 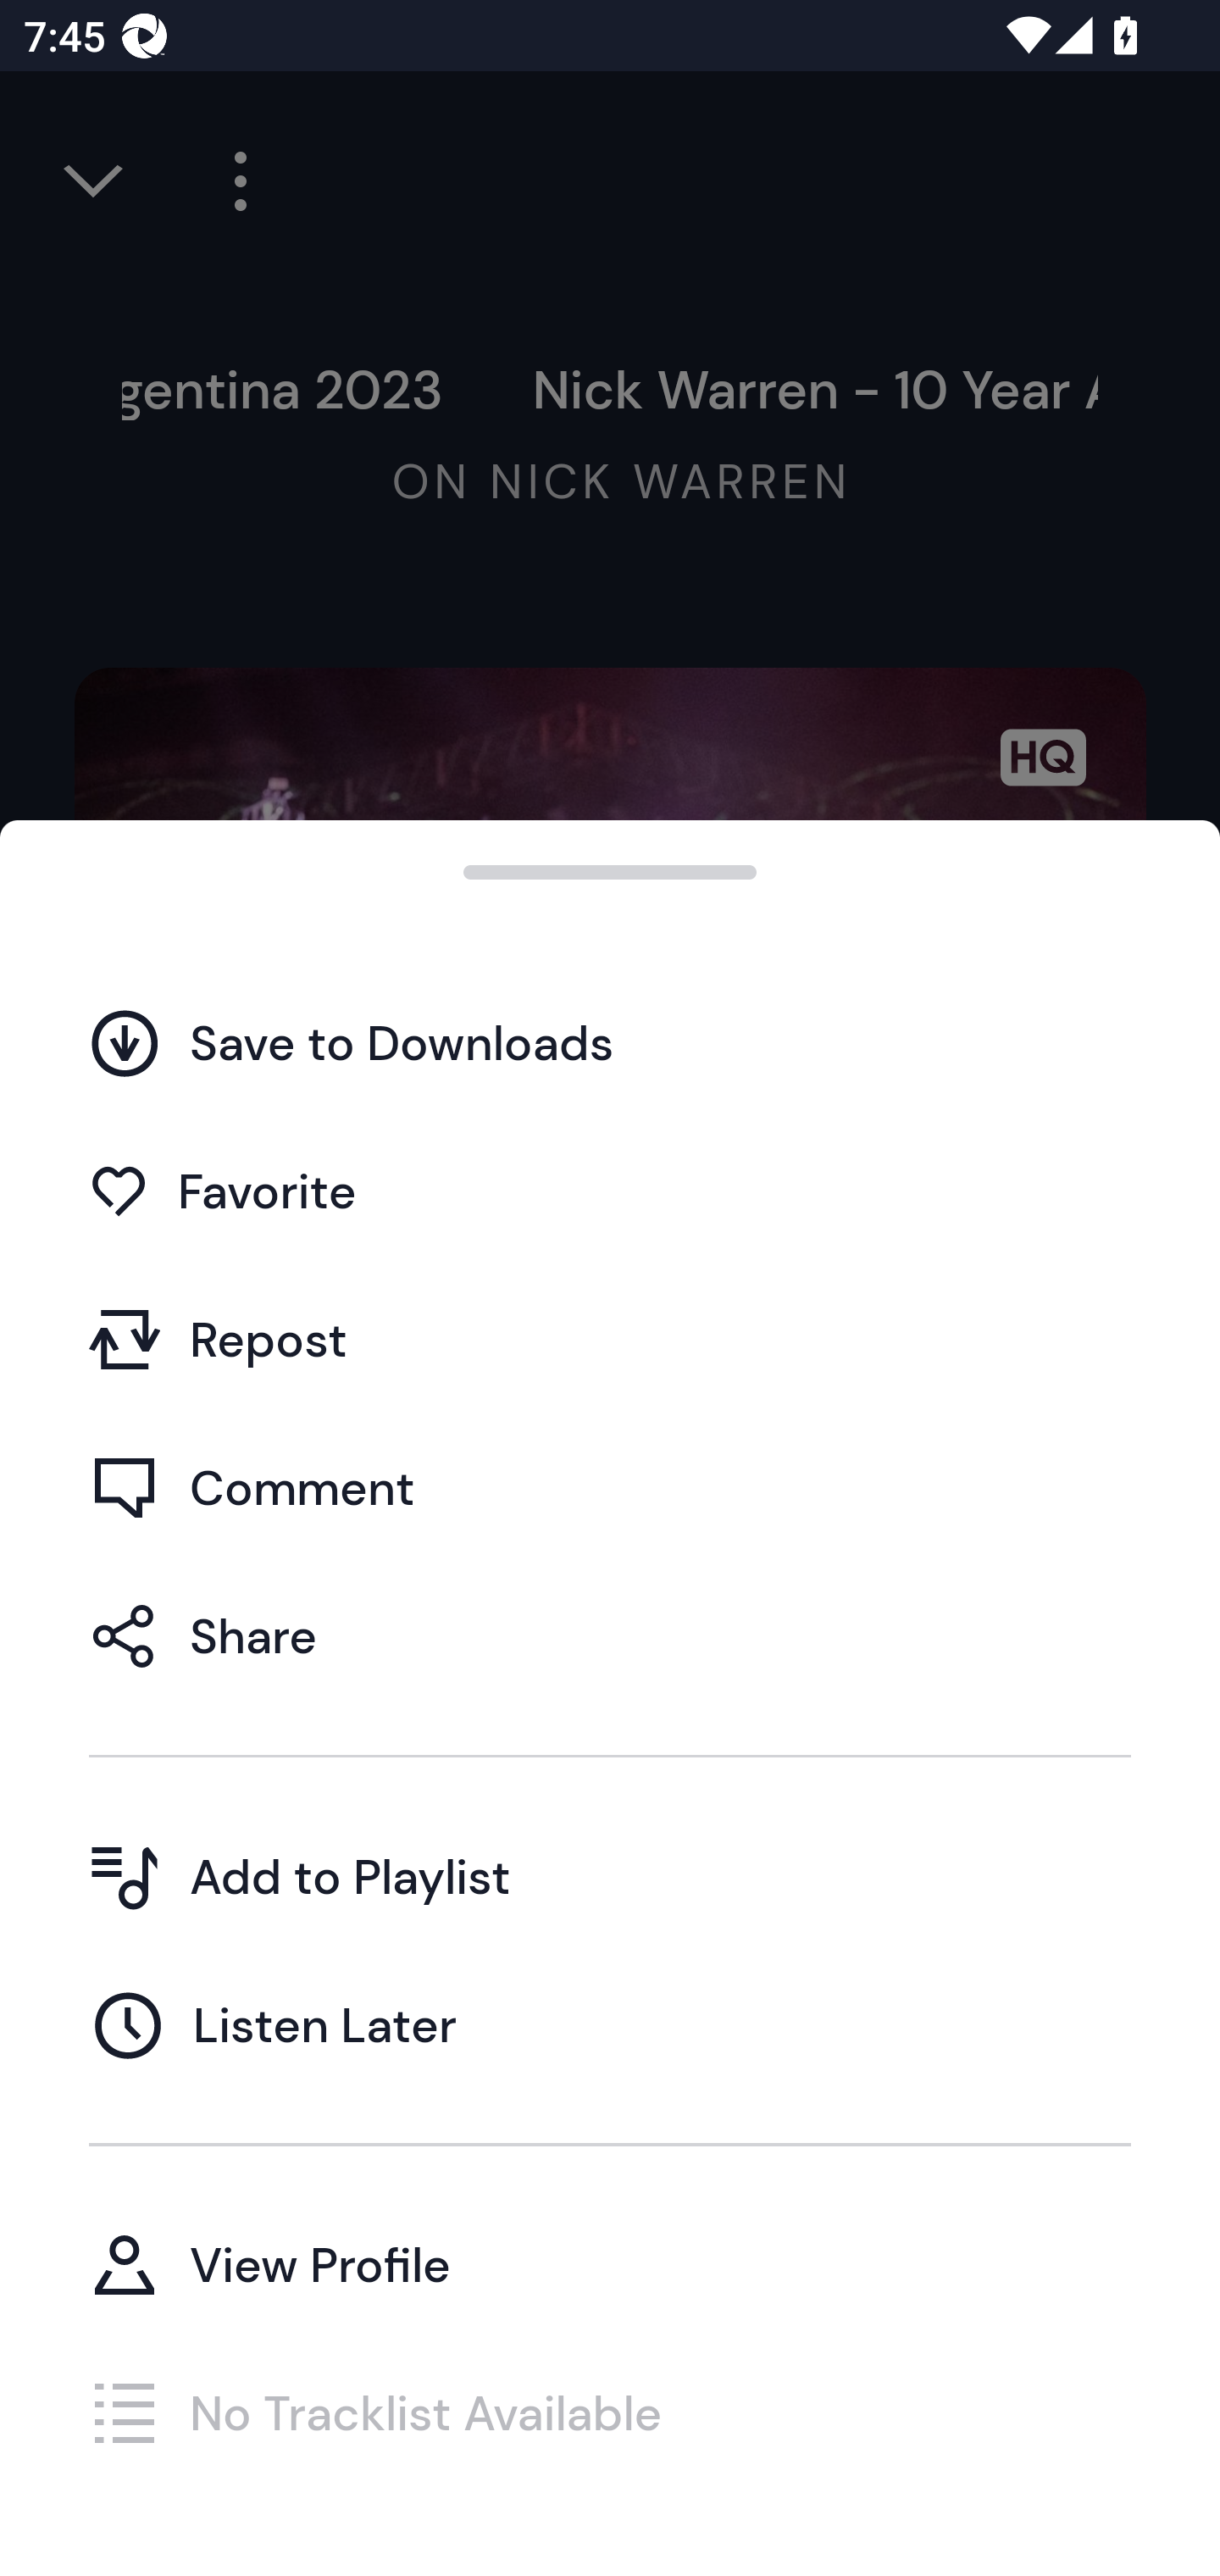 What do you see at coordinates (610, 1339) in the screenshot?
I see `Repost` at bounding box center [610, 1339].